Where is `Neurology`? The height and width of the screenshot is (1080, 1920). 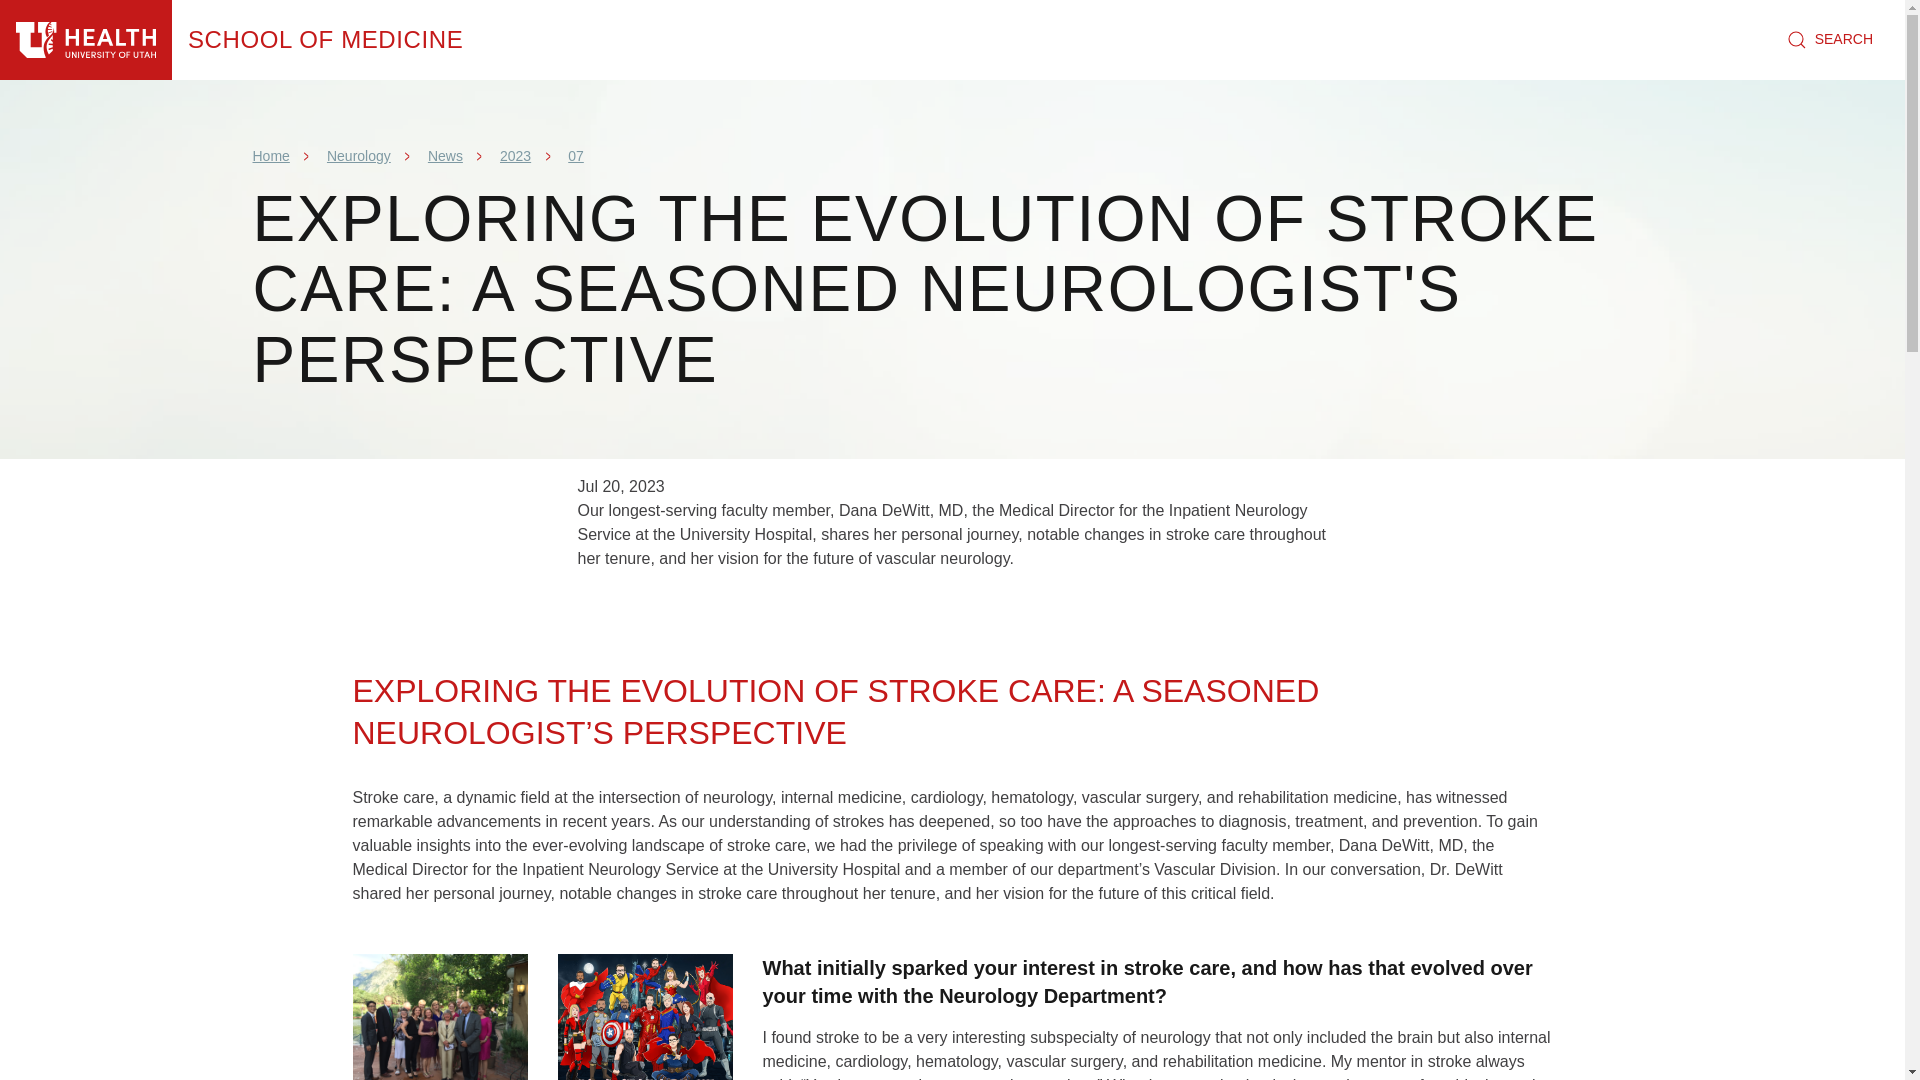 Neurology is located at coordinates (358, 156).